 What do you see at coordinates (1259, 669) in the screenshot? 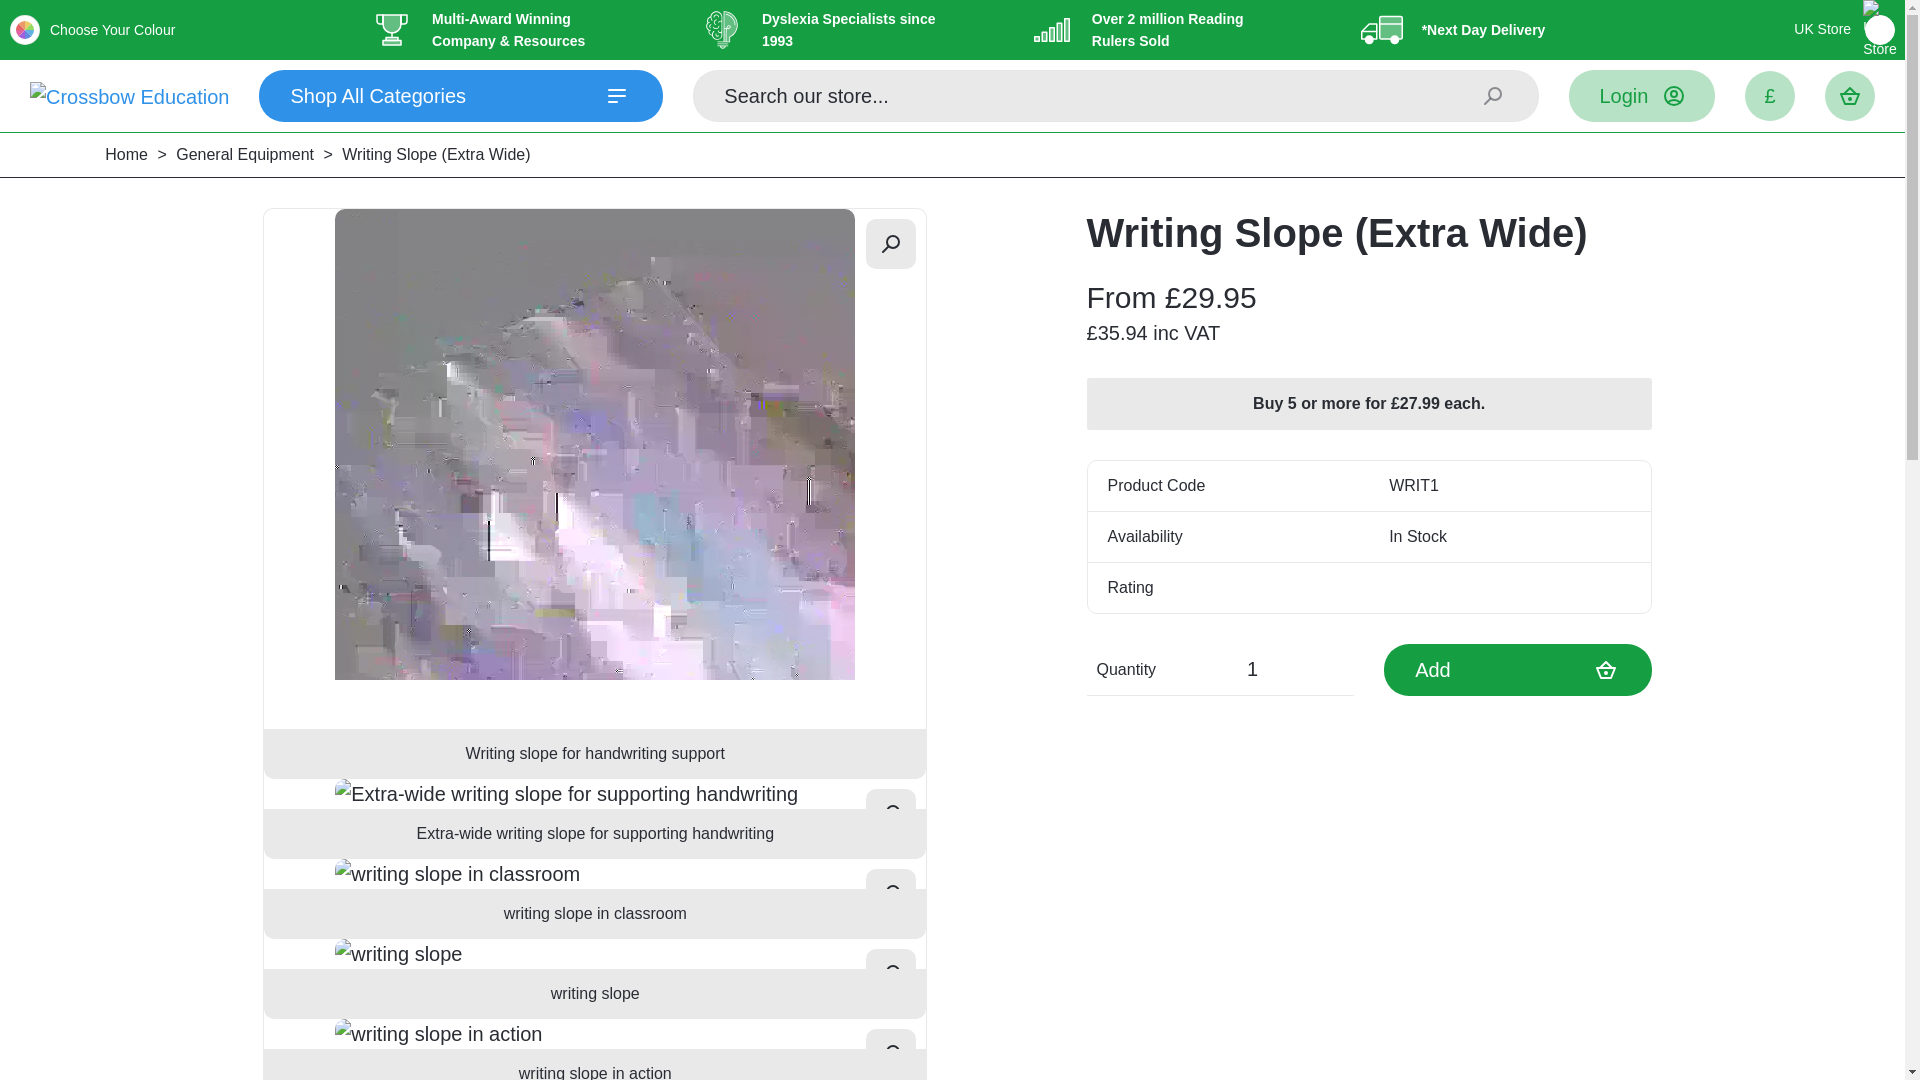
I see `1` at bounding box center [1259, 669].